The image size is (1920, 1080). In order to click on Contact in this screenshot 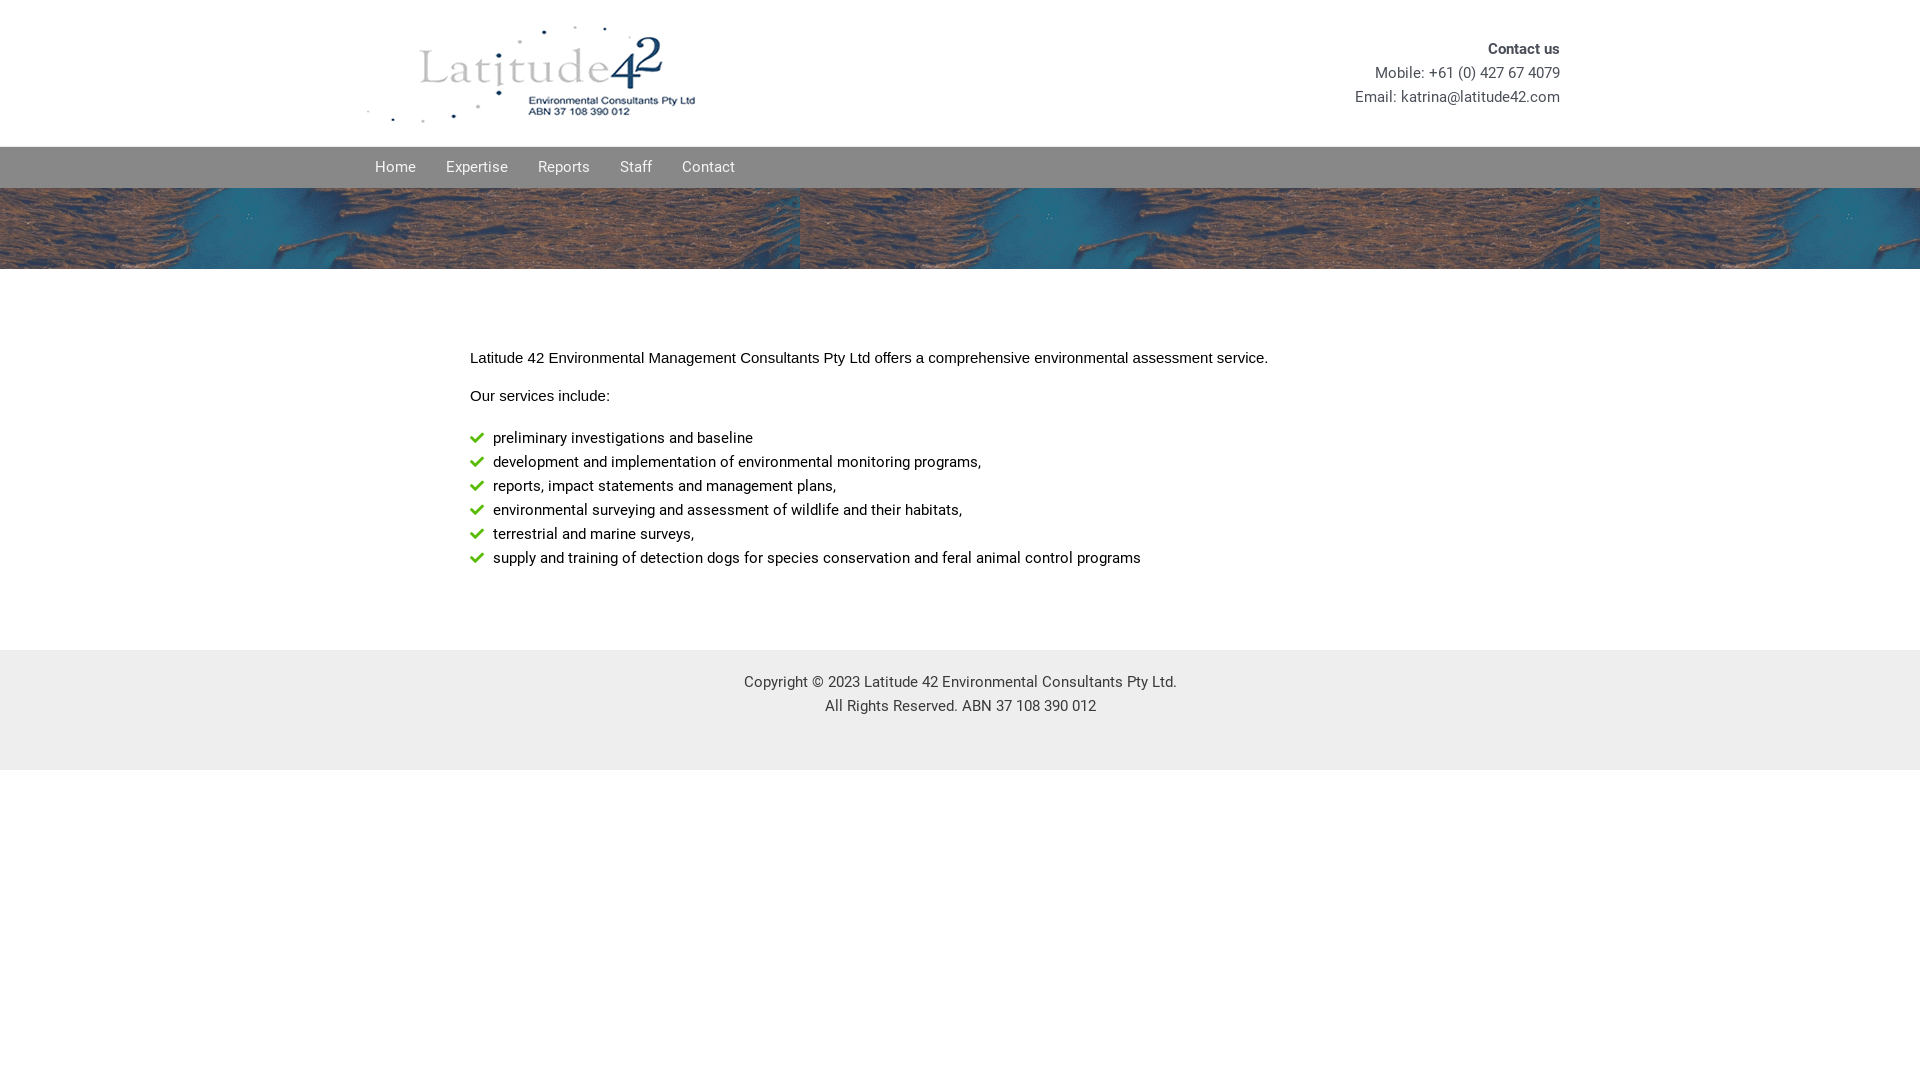, I will do `click(708, 166)`.